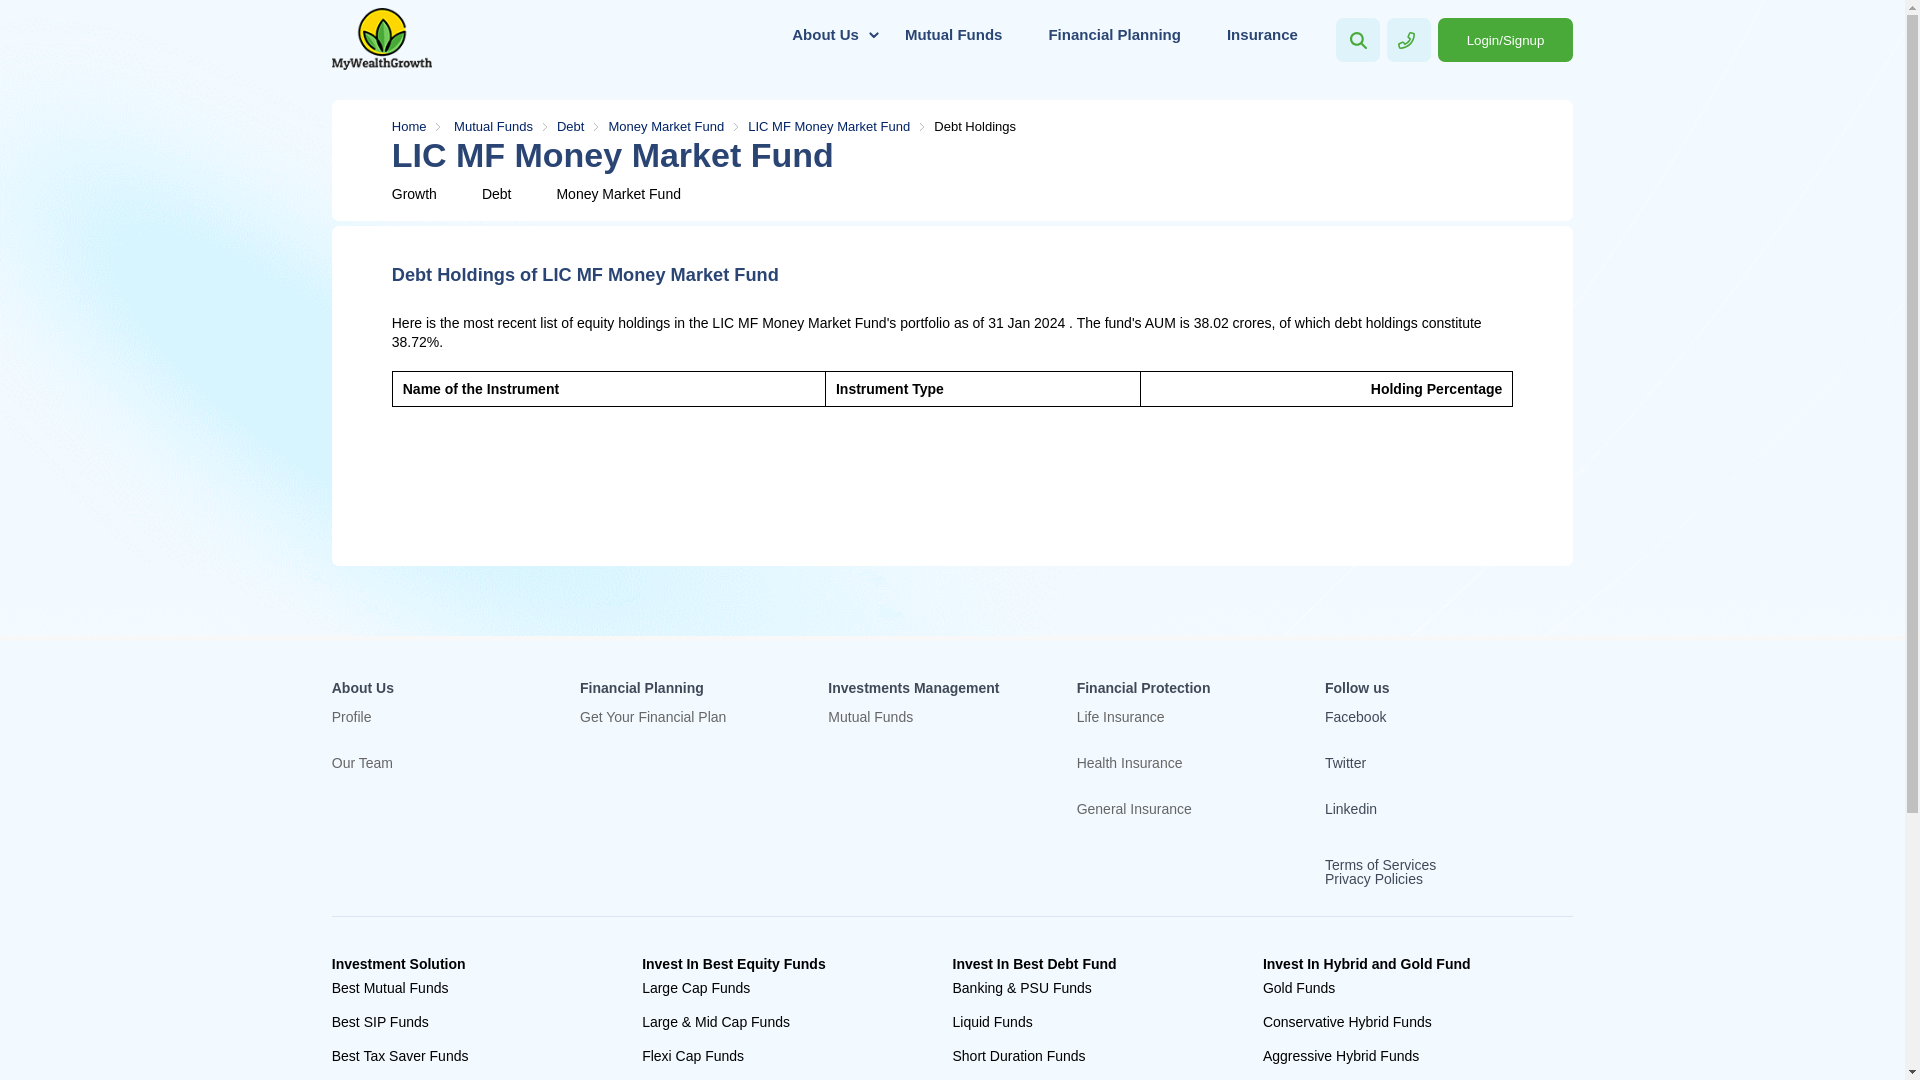 The width and height of the screenshot is (1920, 1080). I want to click on Facebook, so click(1418, 716).